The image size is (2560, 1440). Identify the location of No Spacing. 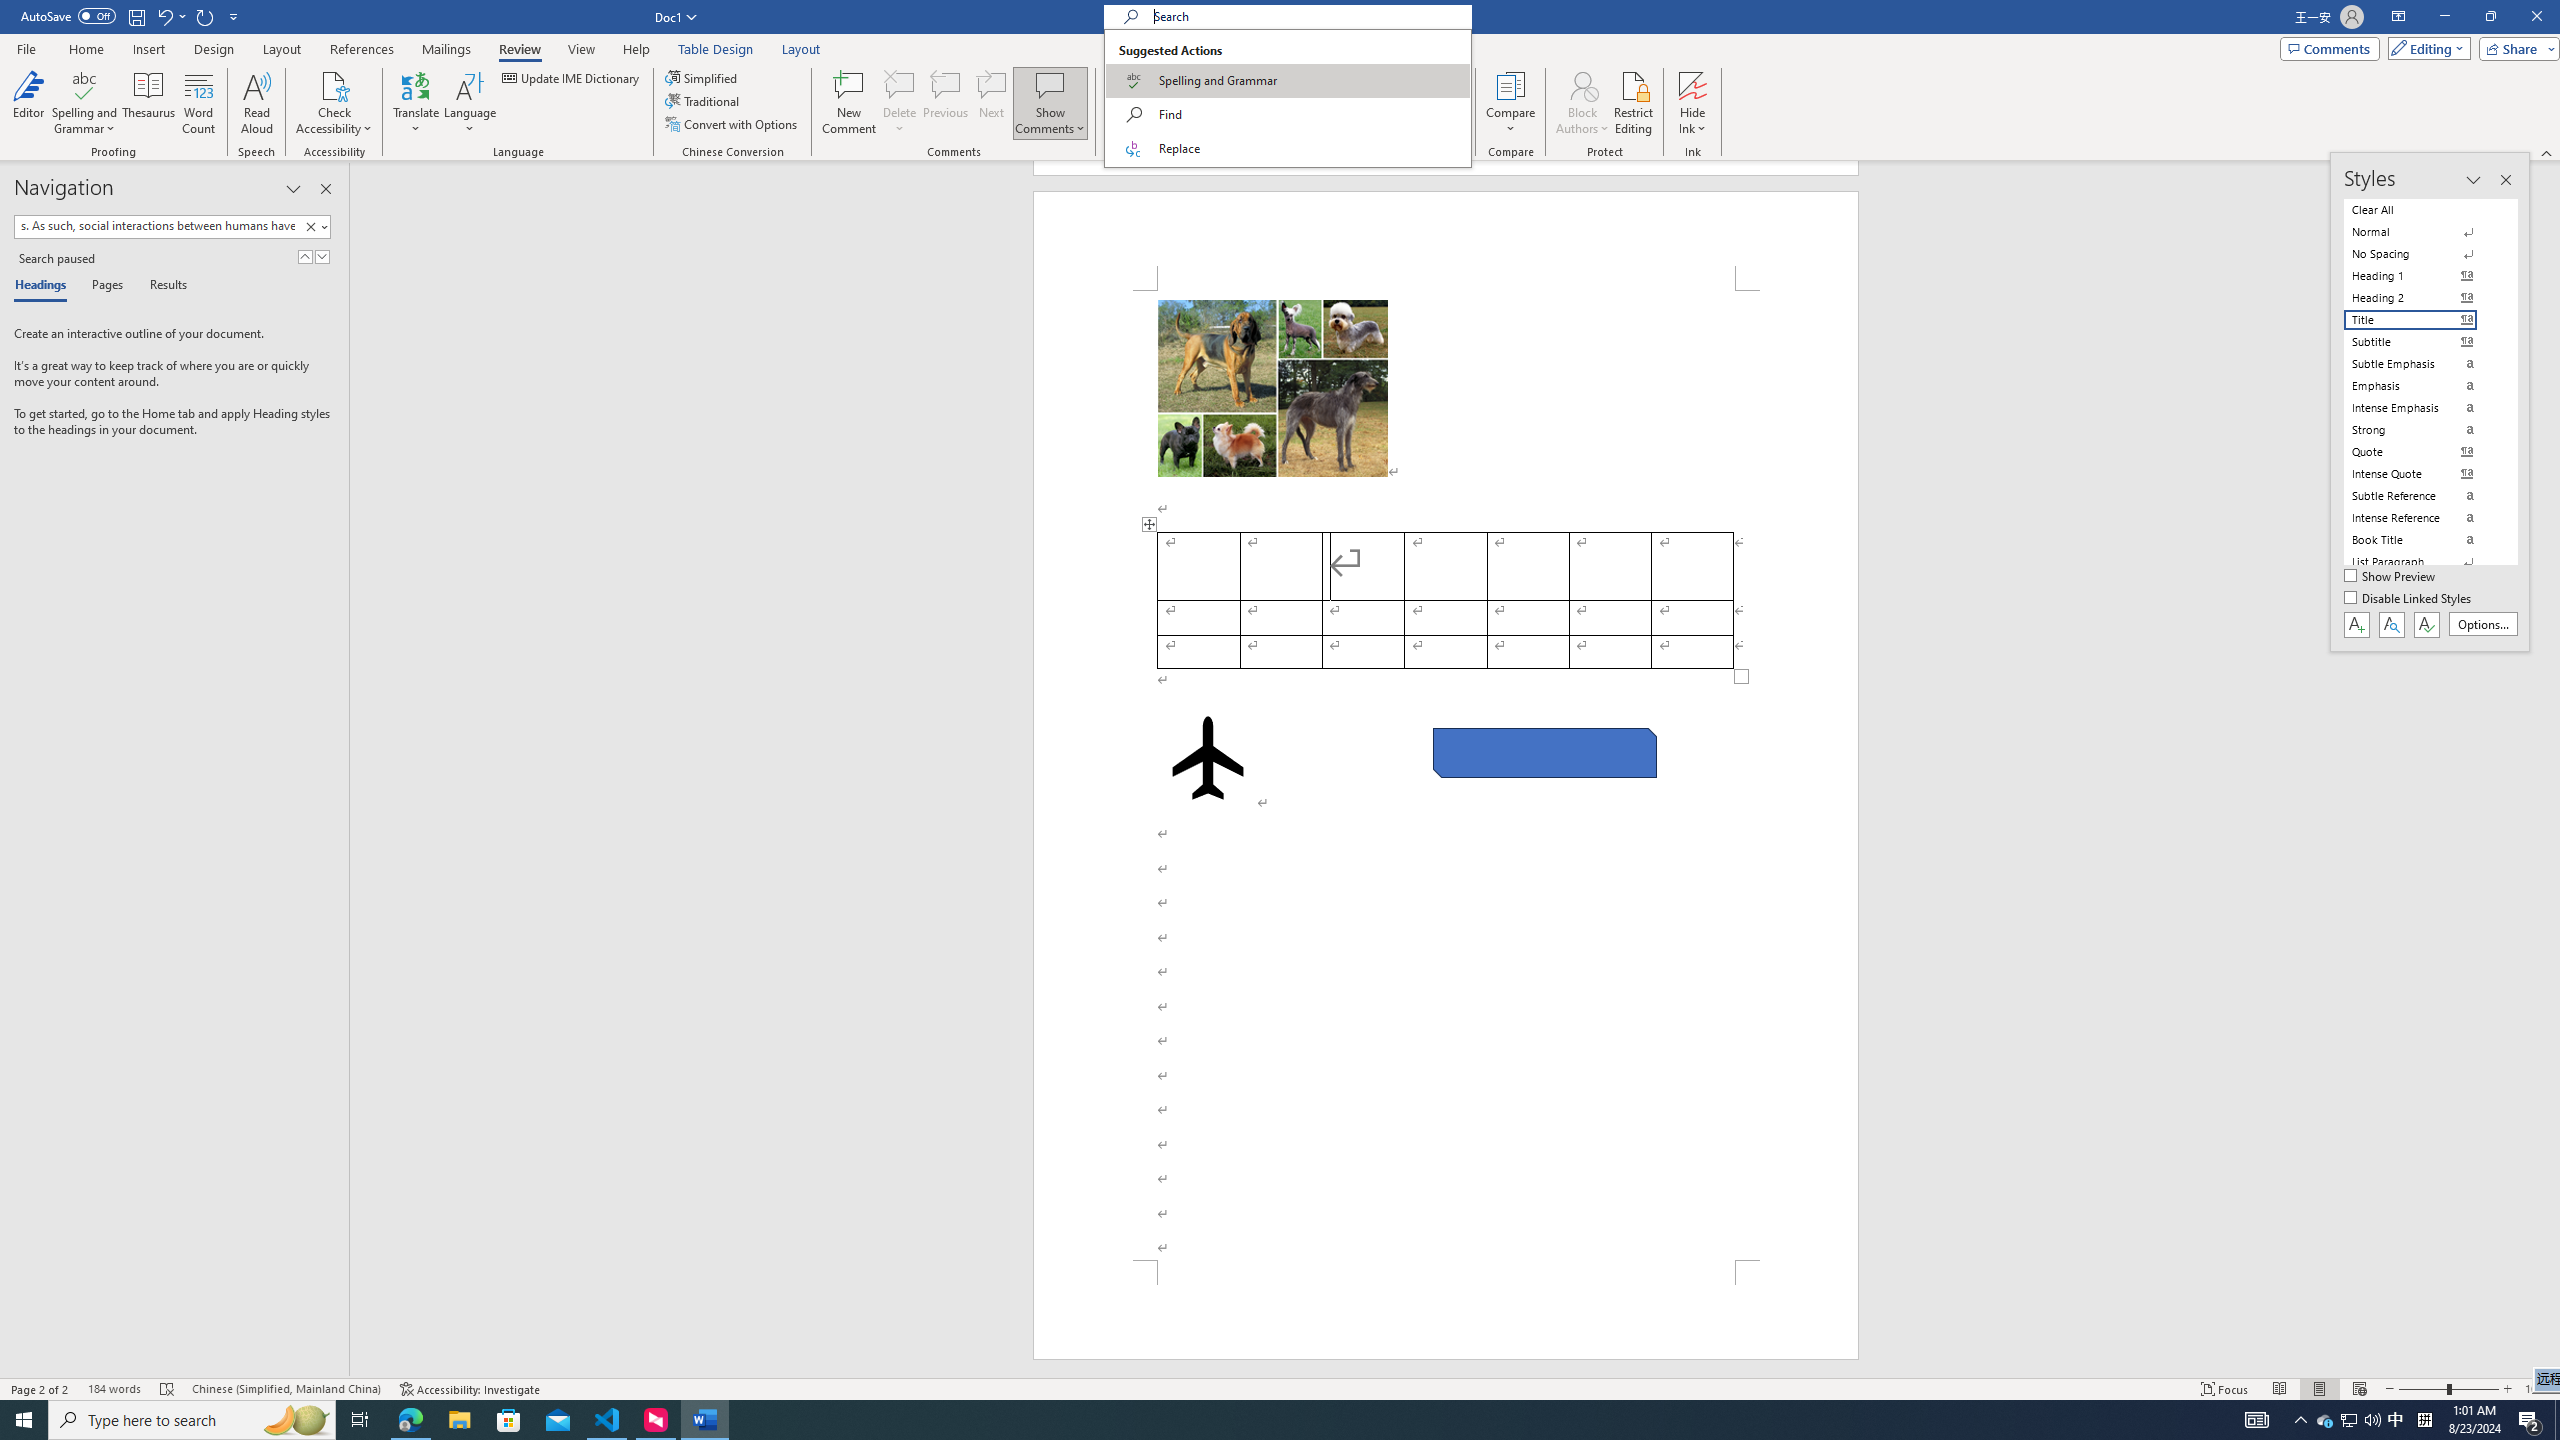
(2422, 254).